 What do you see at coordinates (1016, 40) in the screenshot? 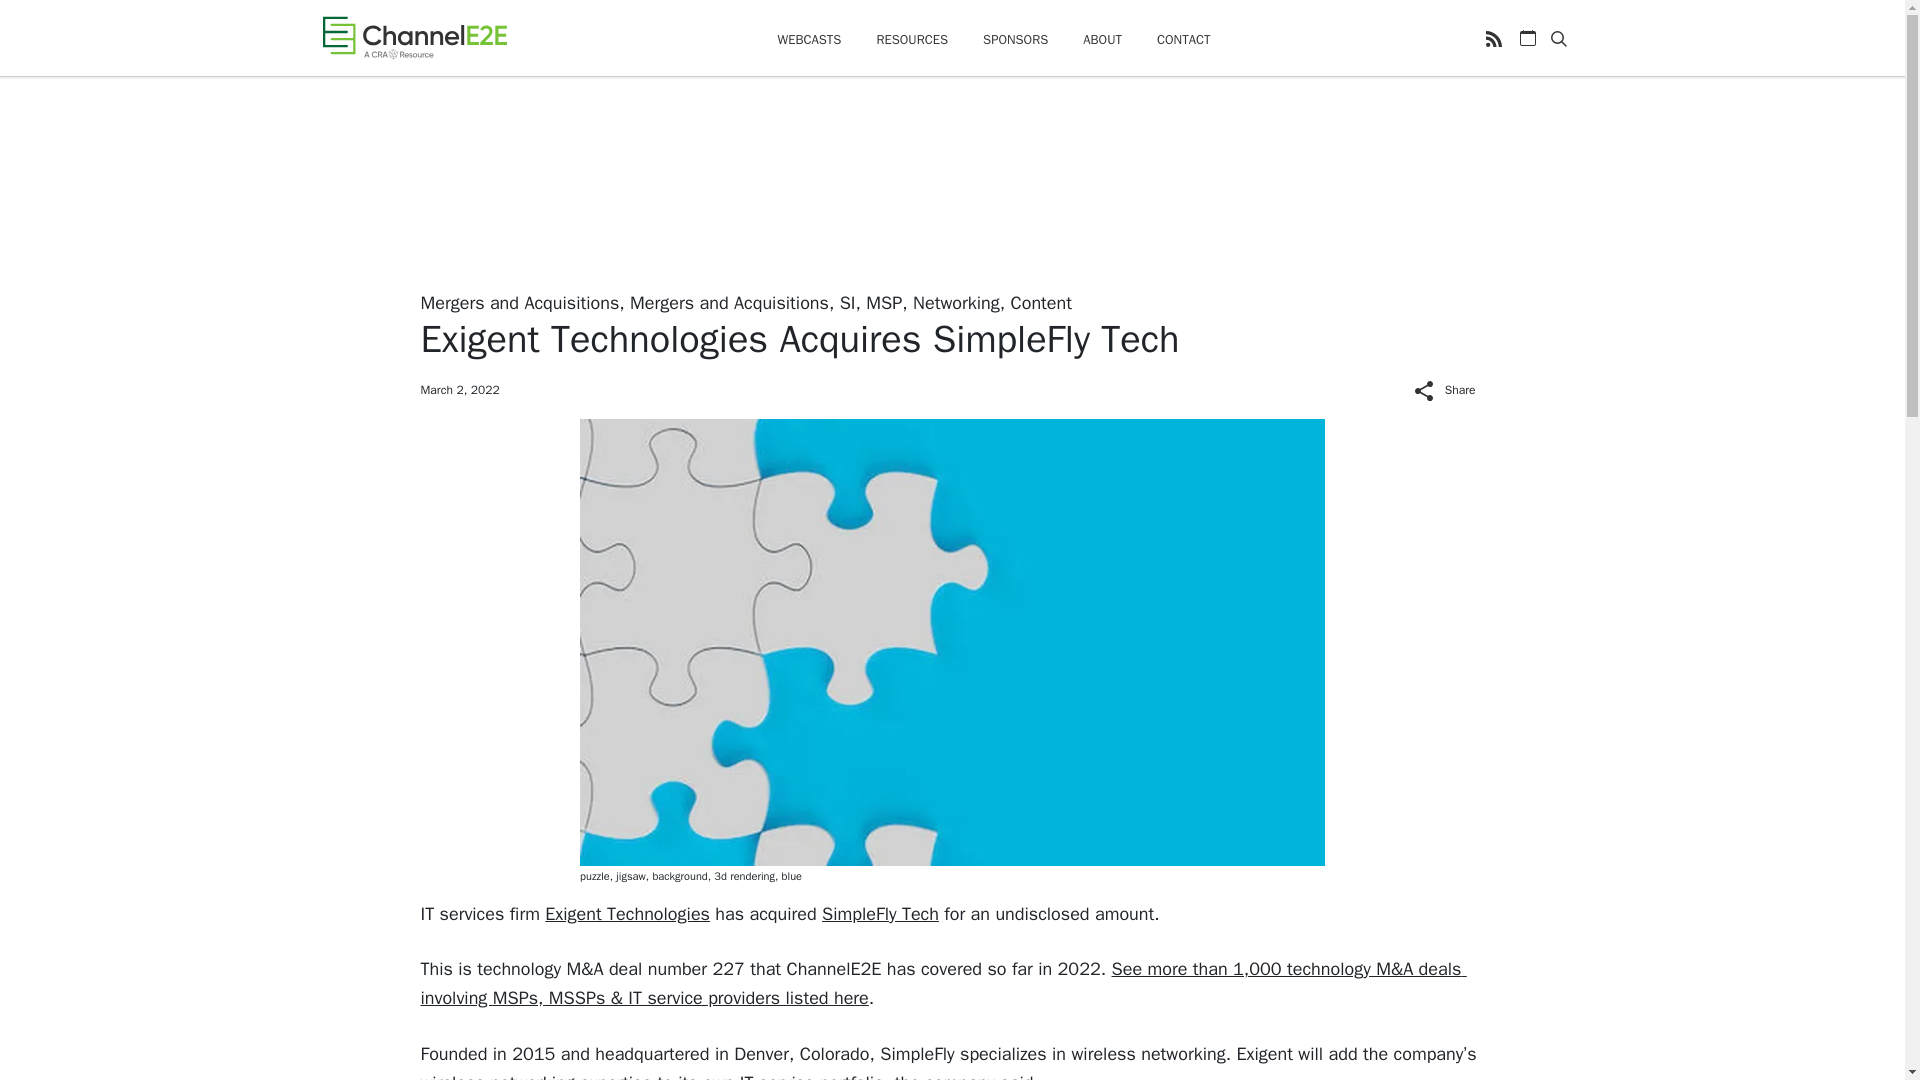
I see `SPONSORS` at bounding box center [1016, 40].